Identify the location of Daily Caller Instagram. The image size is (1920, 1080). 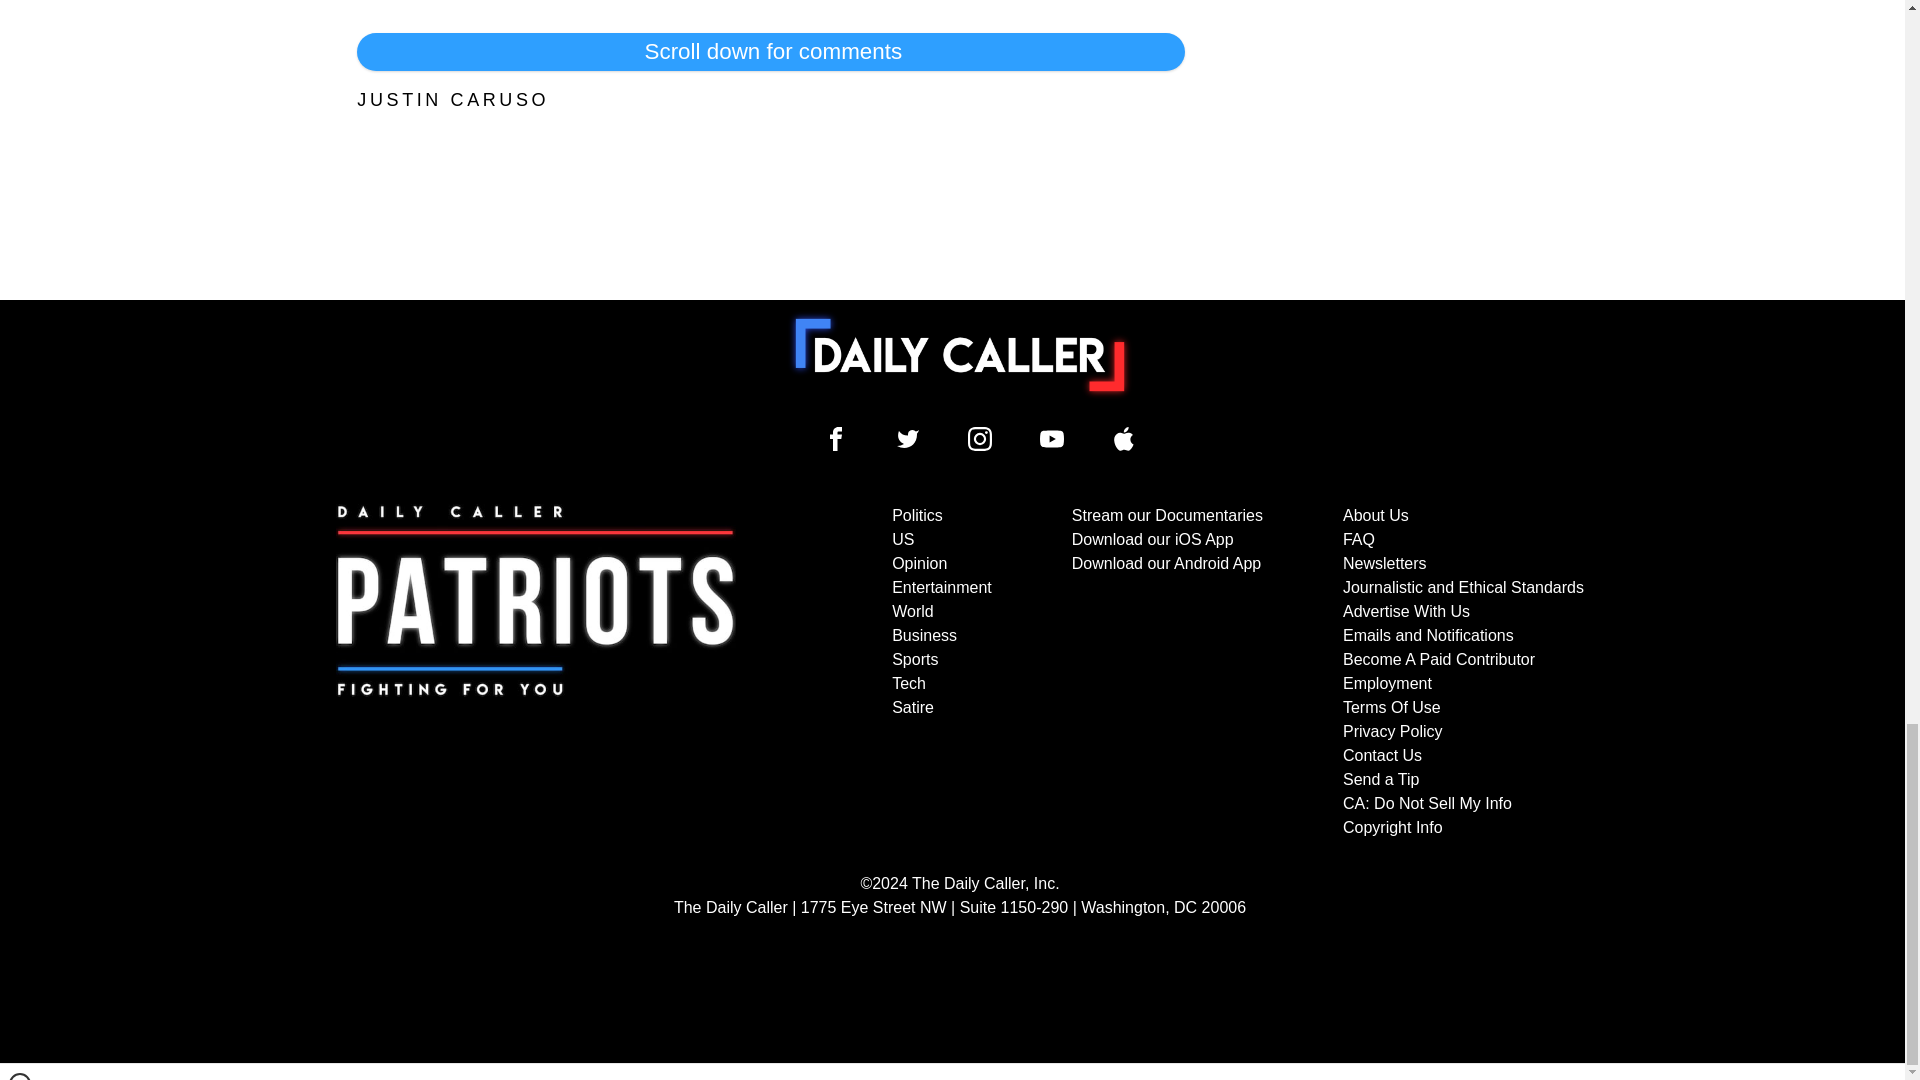
(980, 438).